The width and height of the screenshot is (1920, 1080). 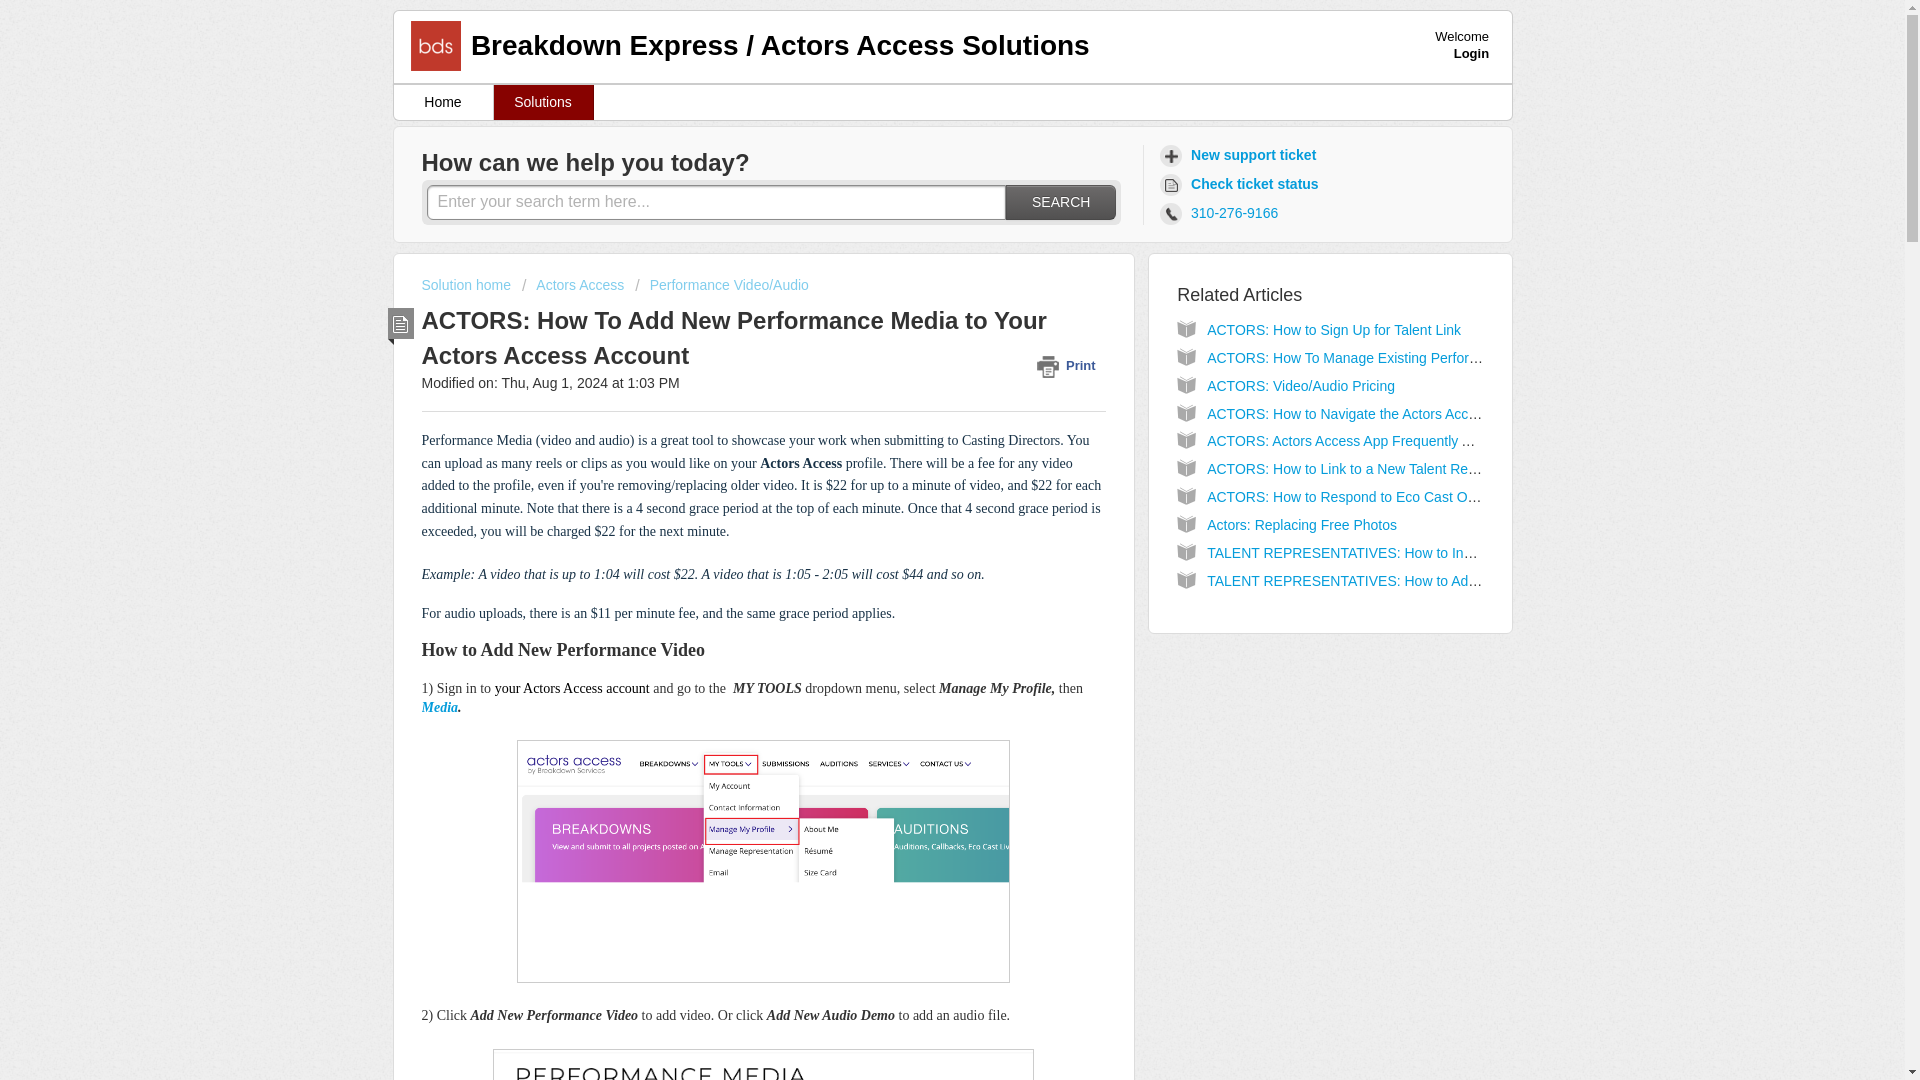 What do you see at coordinates (1386, 414) in the screenshot?
I see `ACTORS: How to Navigate the Actors Access App for iOS` at bounding box center [1386, 414].